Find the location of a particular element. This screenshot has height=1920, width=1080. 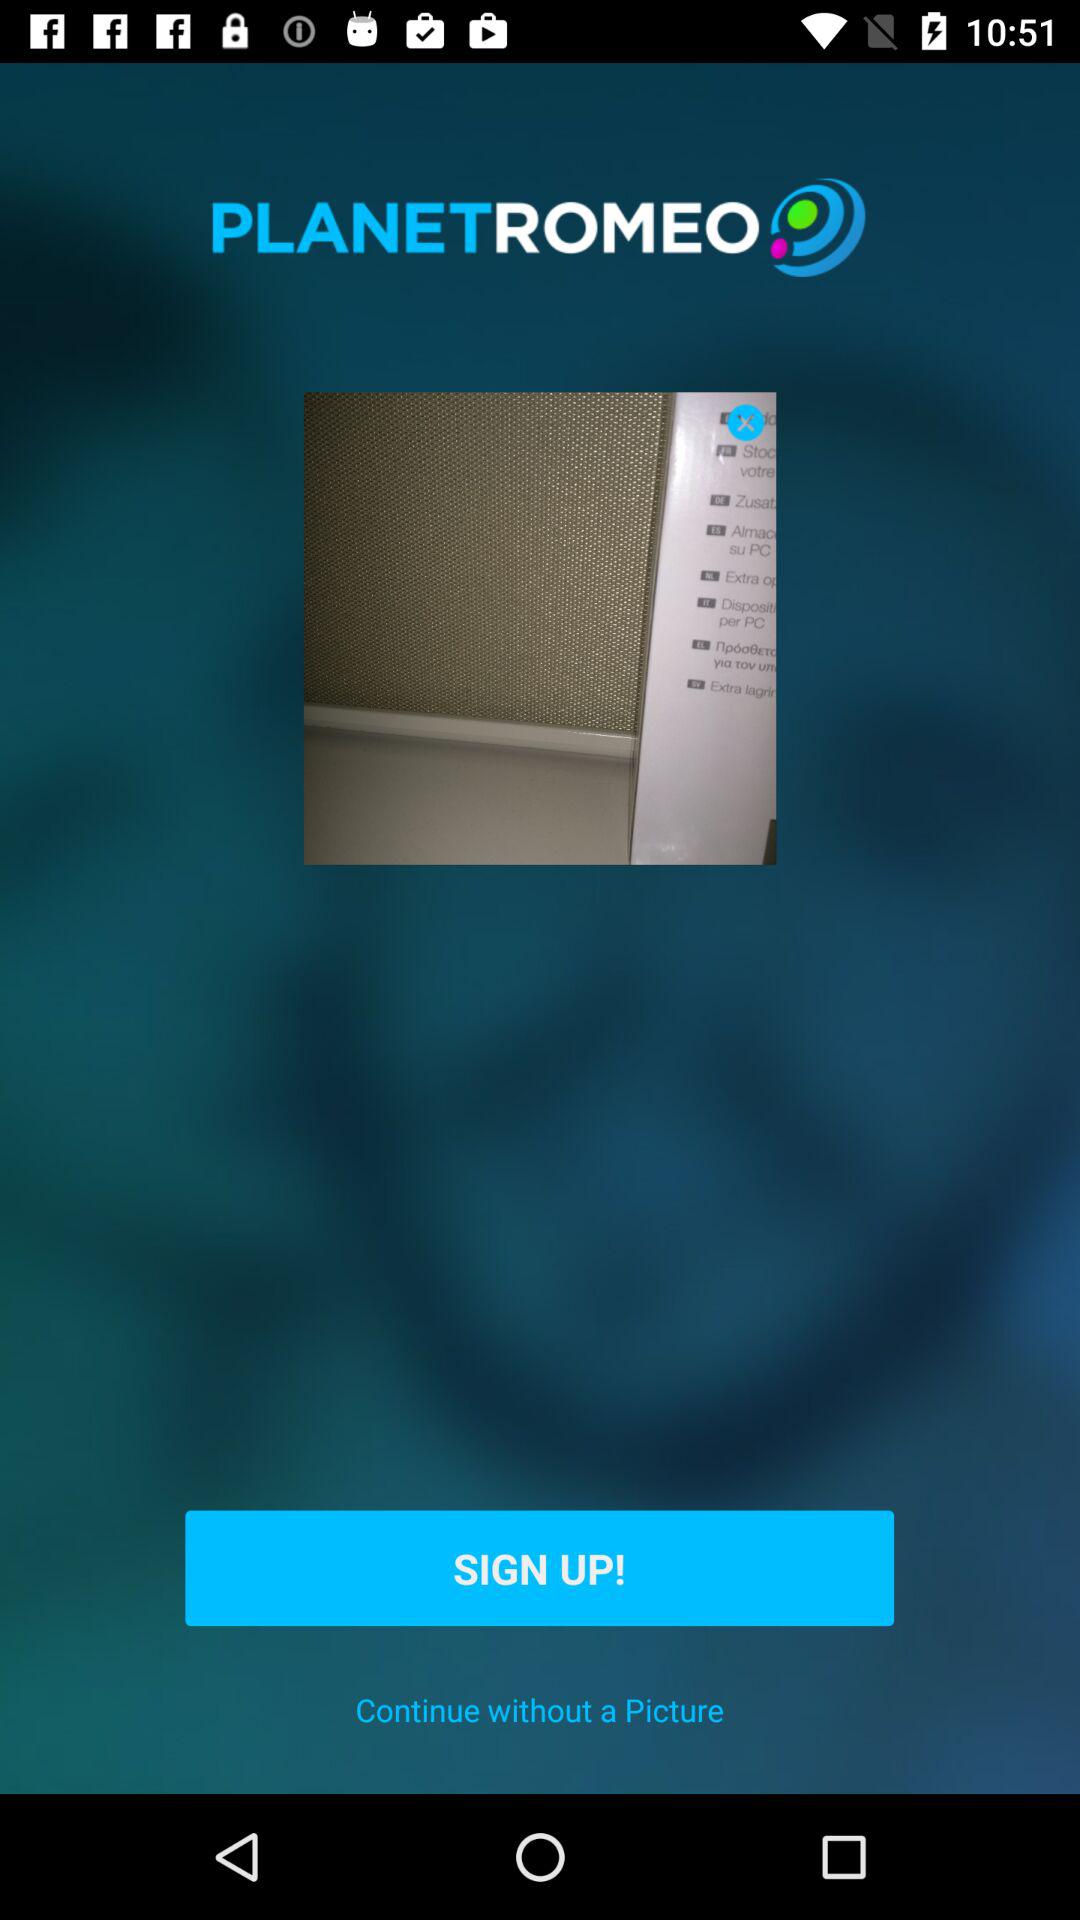

press the continue without a icon is located at coordinates (540, 1710).